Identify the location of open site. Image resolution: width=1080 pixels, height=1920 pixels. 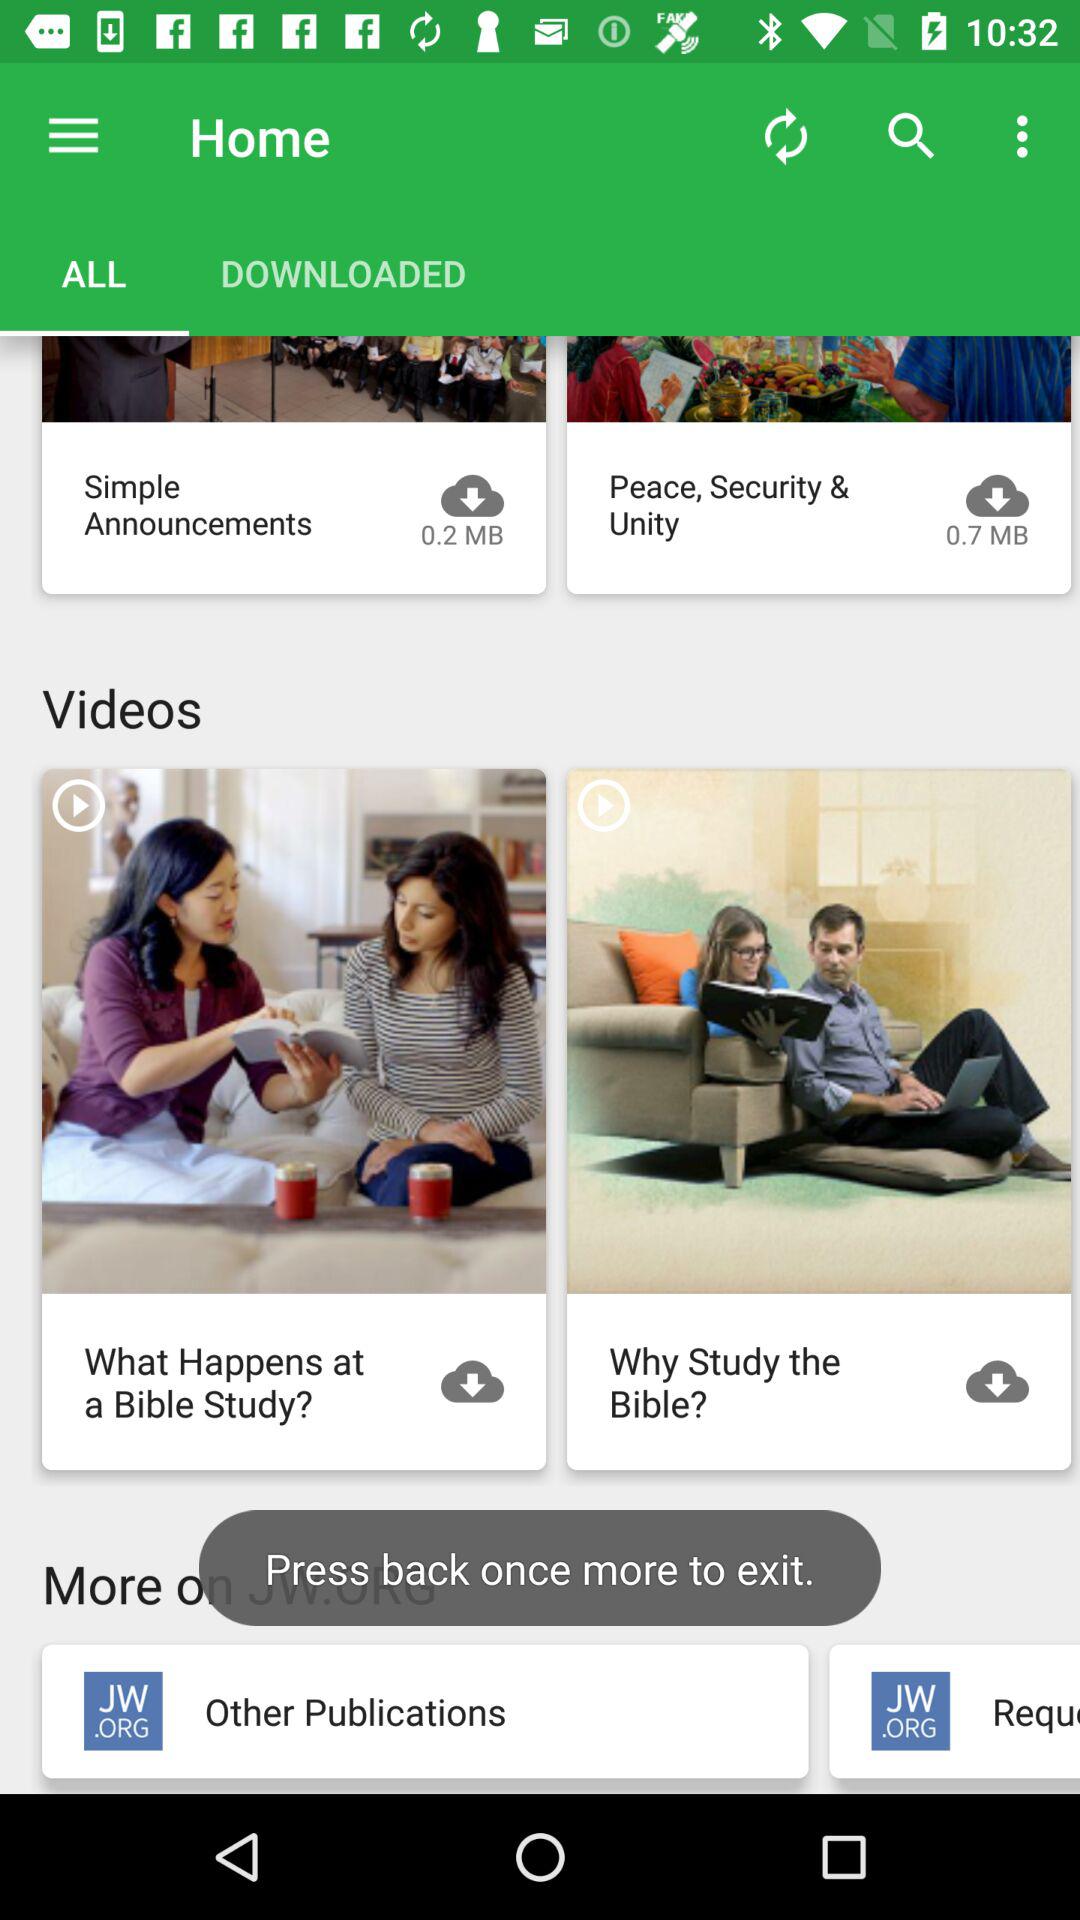
(910, 1710).